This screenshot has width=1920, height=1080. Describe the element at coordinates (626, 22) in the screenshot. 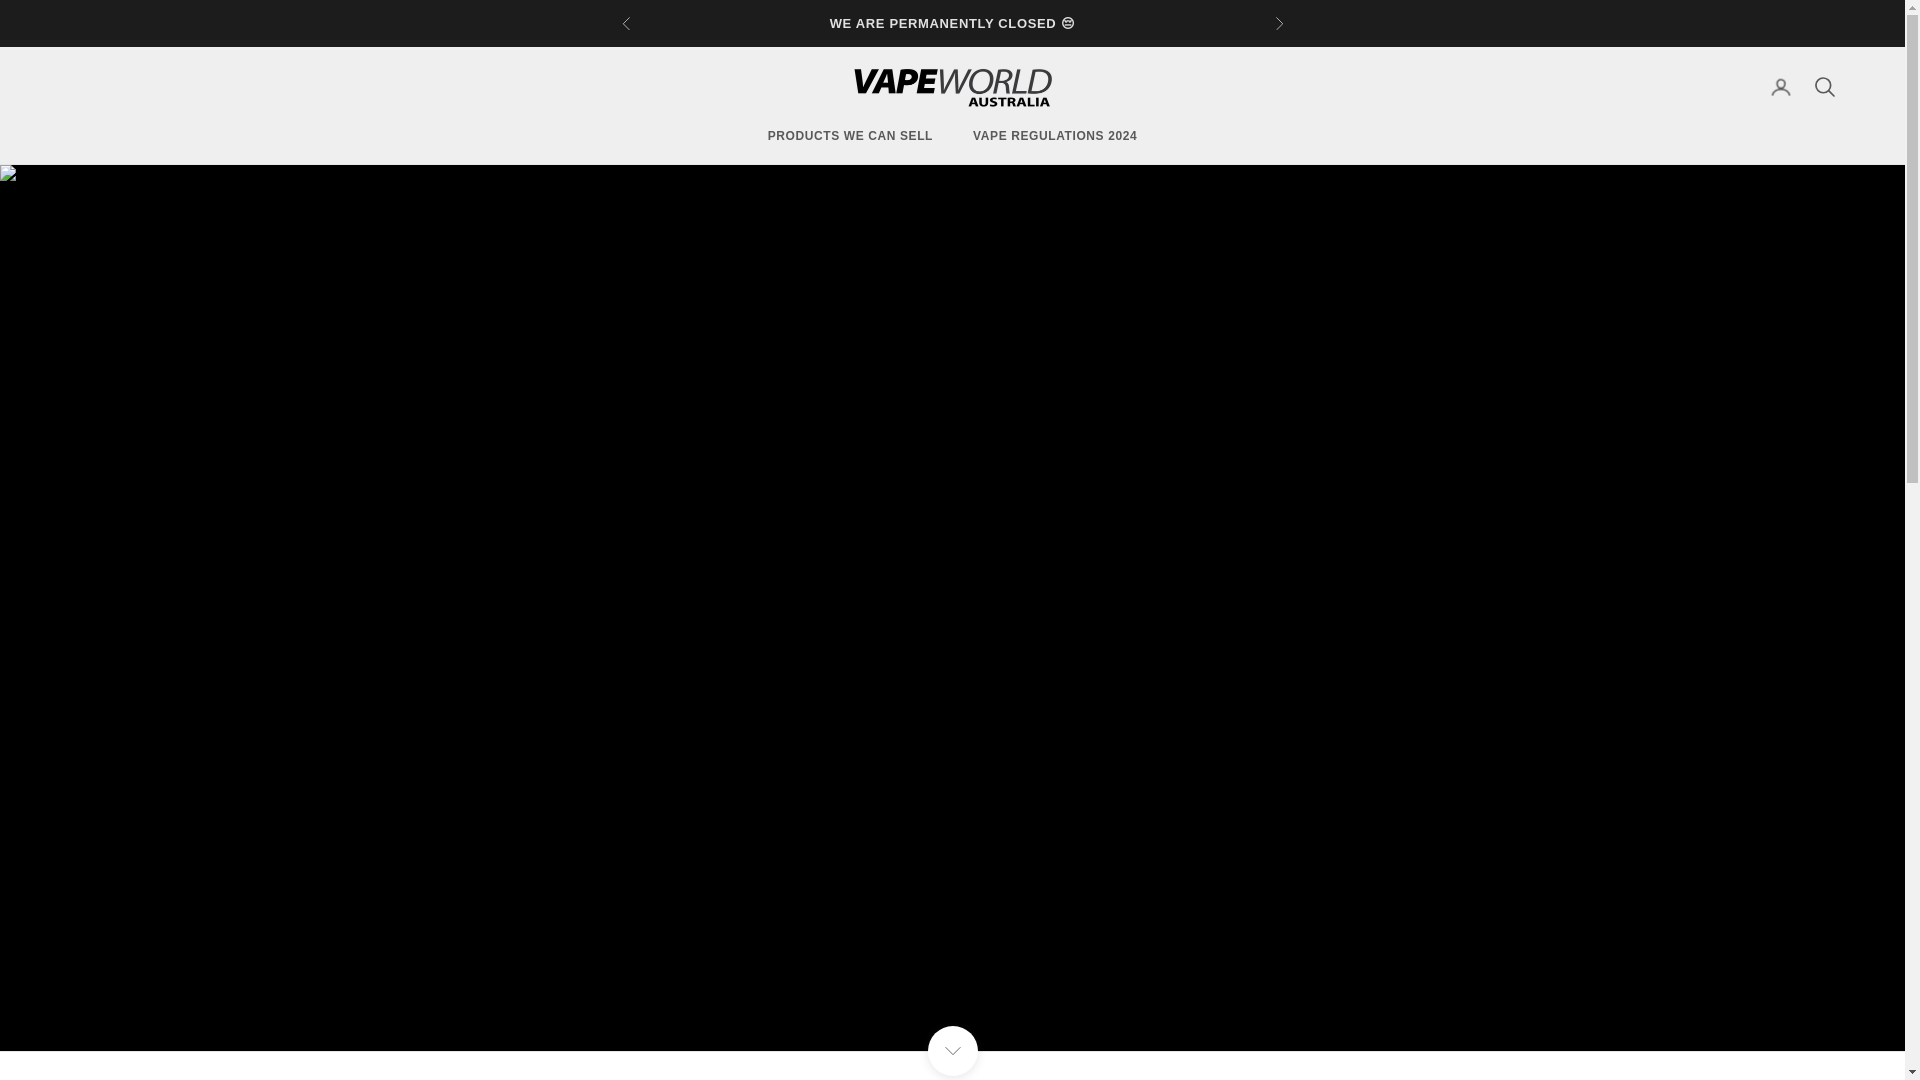

I see `Previous` at that location.